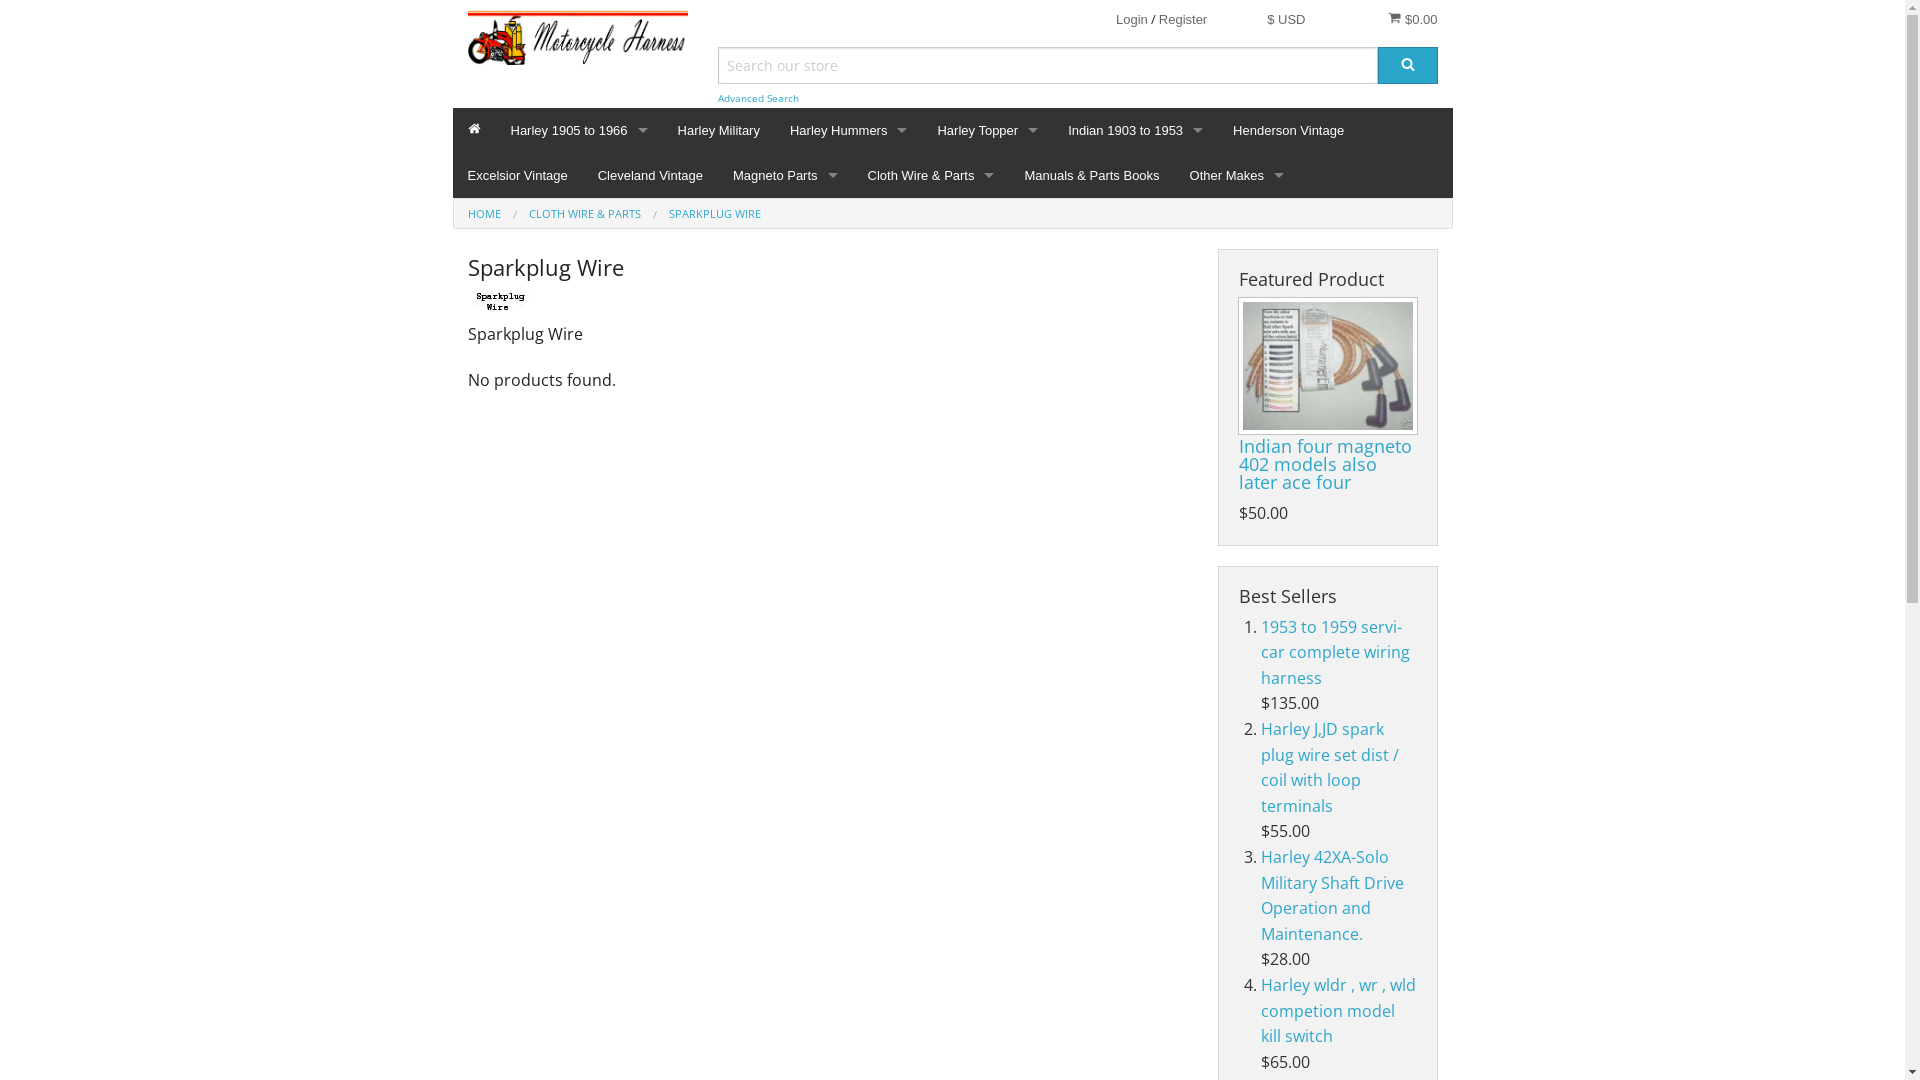 The height and width of the screenshot is (1080, 1920). I want to click on Register, so click(1183, 20).